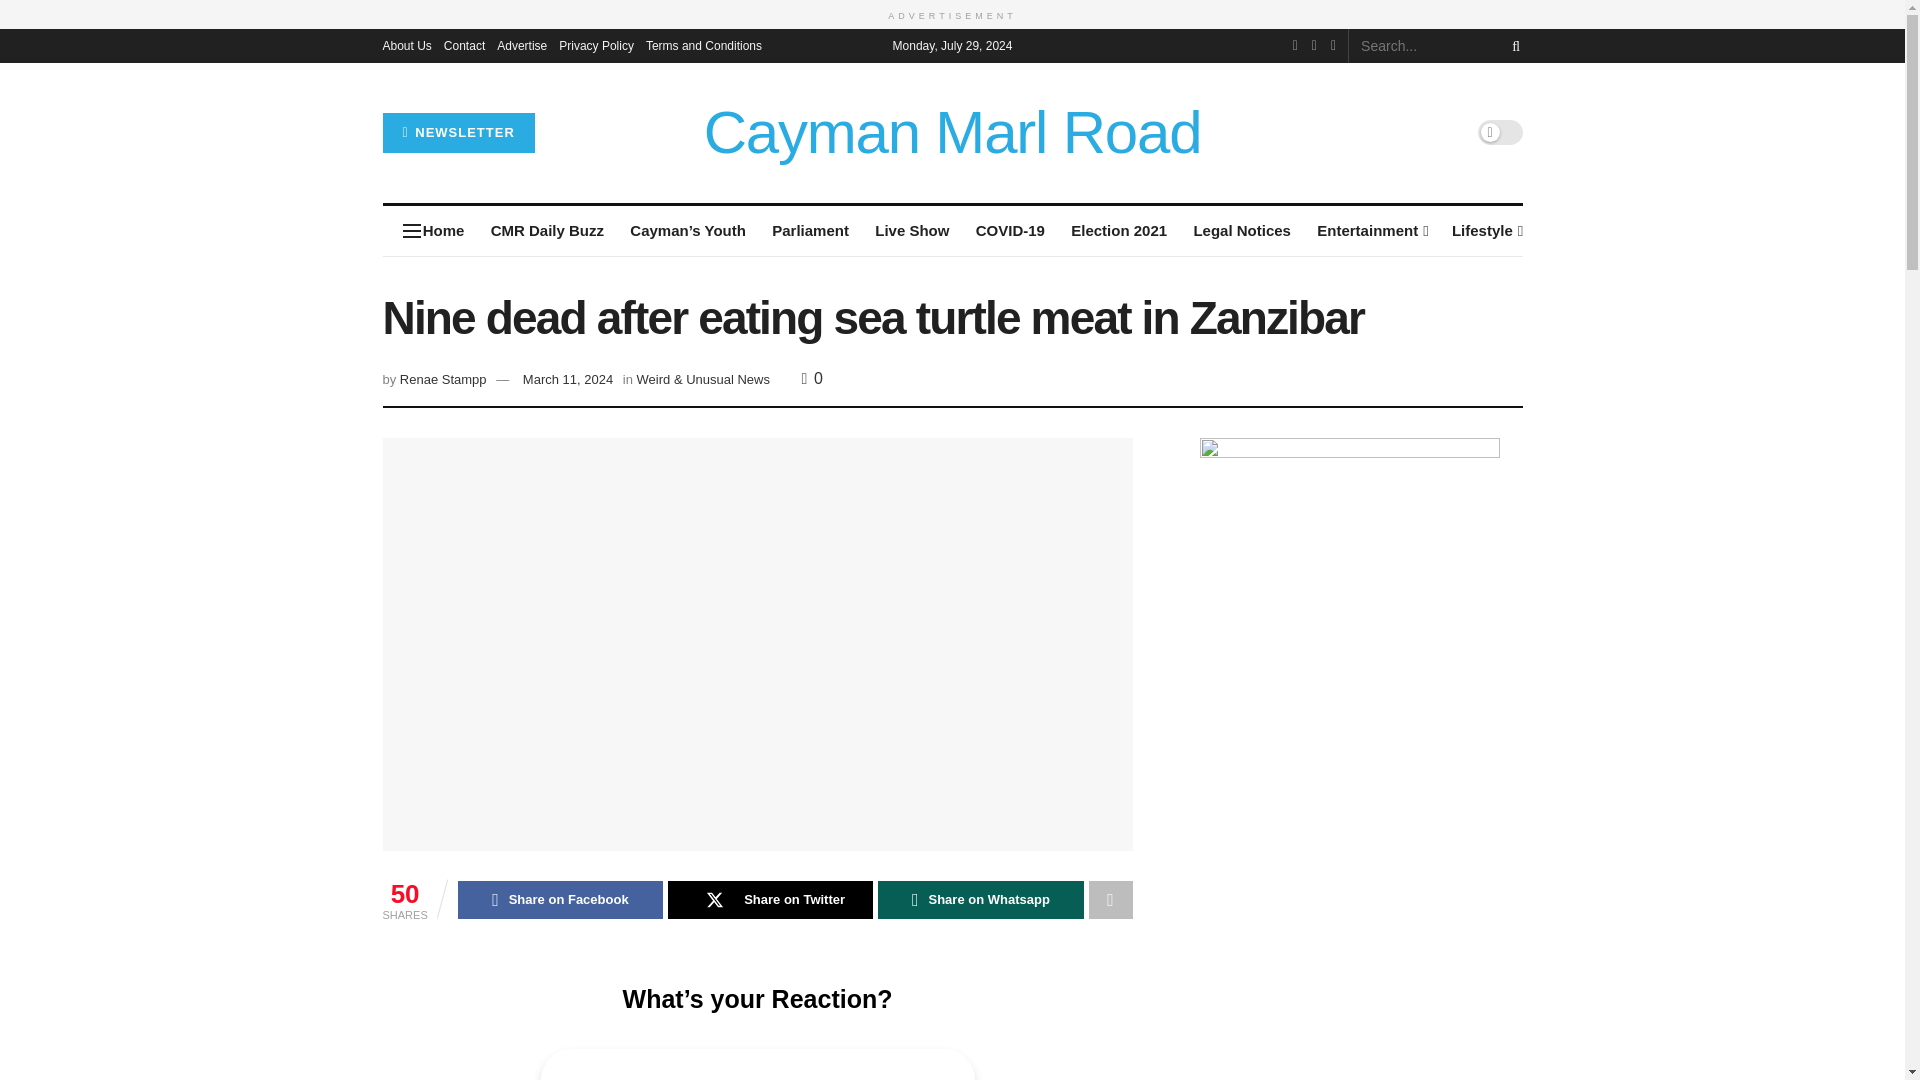  I want to click on Contact, so click(464, 44).